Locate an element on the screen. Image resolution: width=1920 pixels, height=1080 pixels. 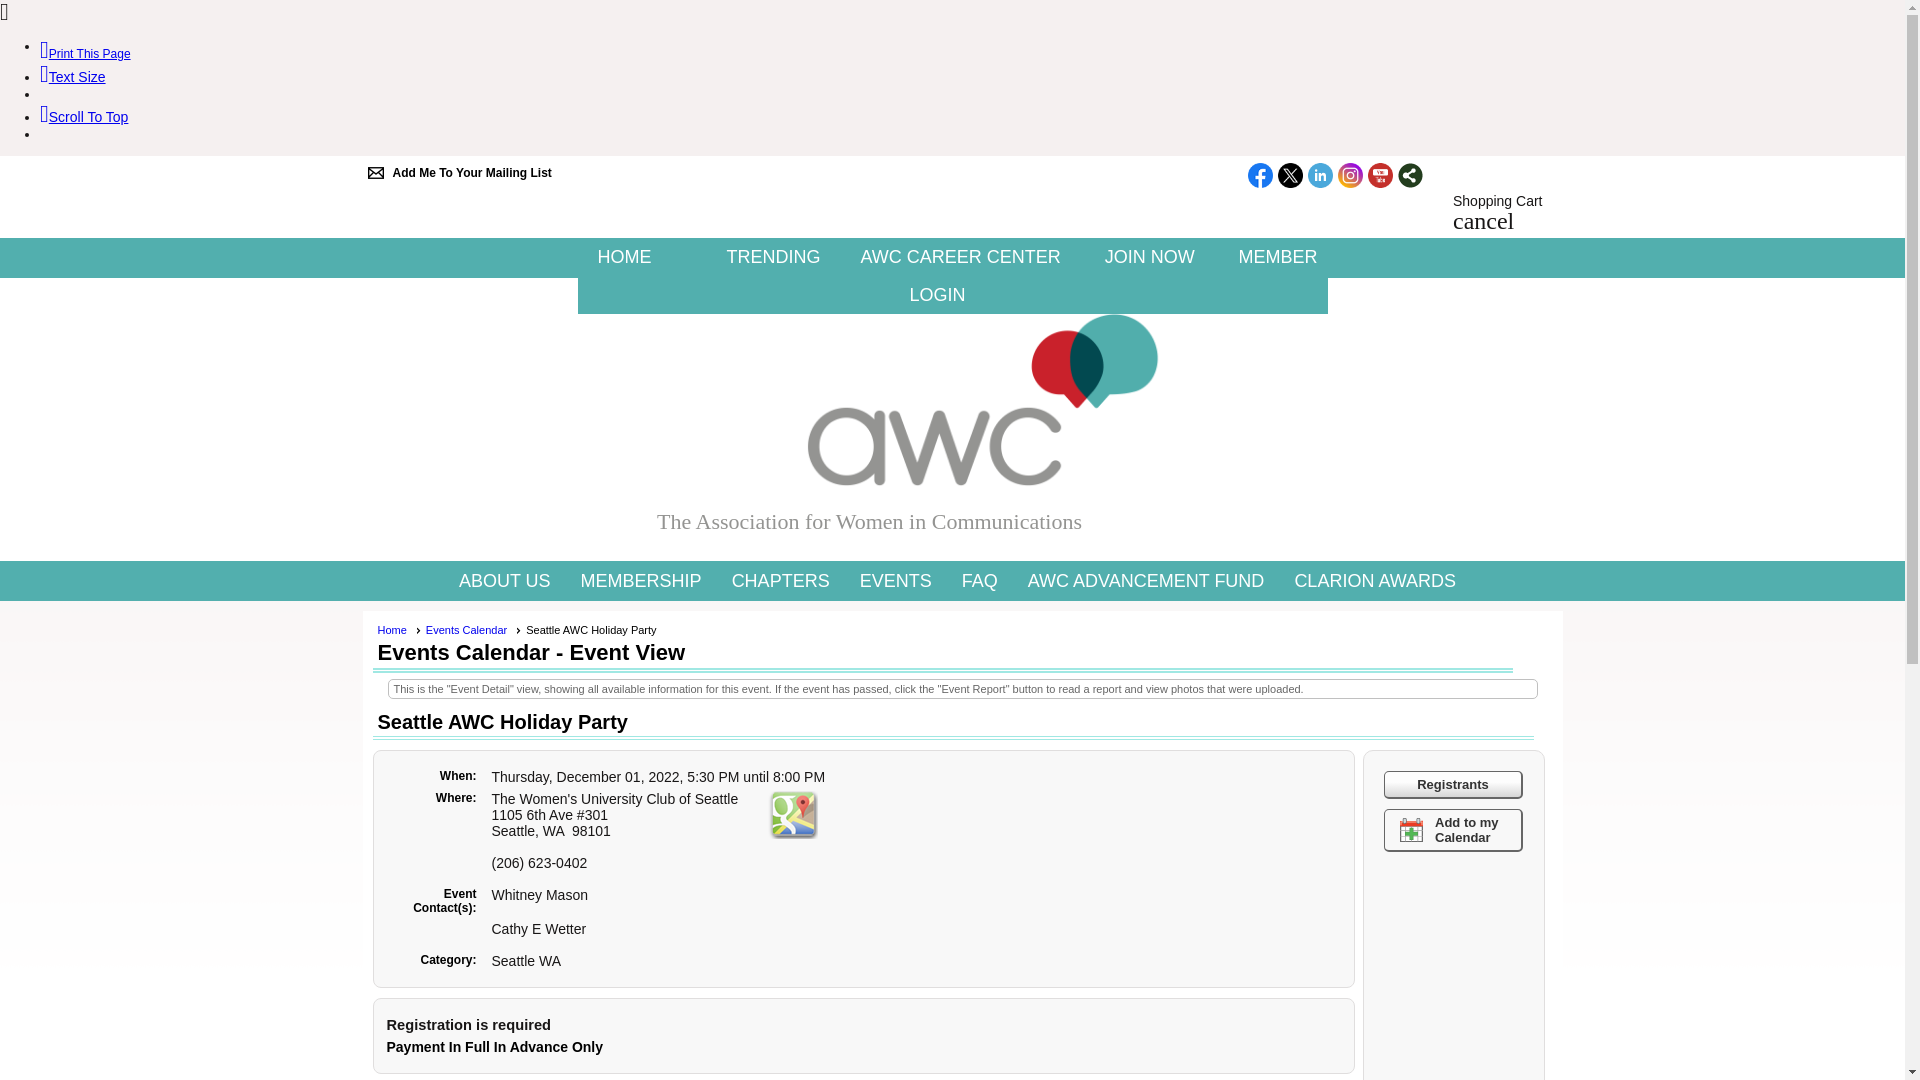
HOME        is located at coordinates (641, 256).